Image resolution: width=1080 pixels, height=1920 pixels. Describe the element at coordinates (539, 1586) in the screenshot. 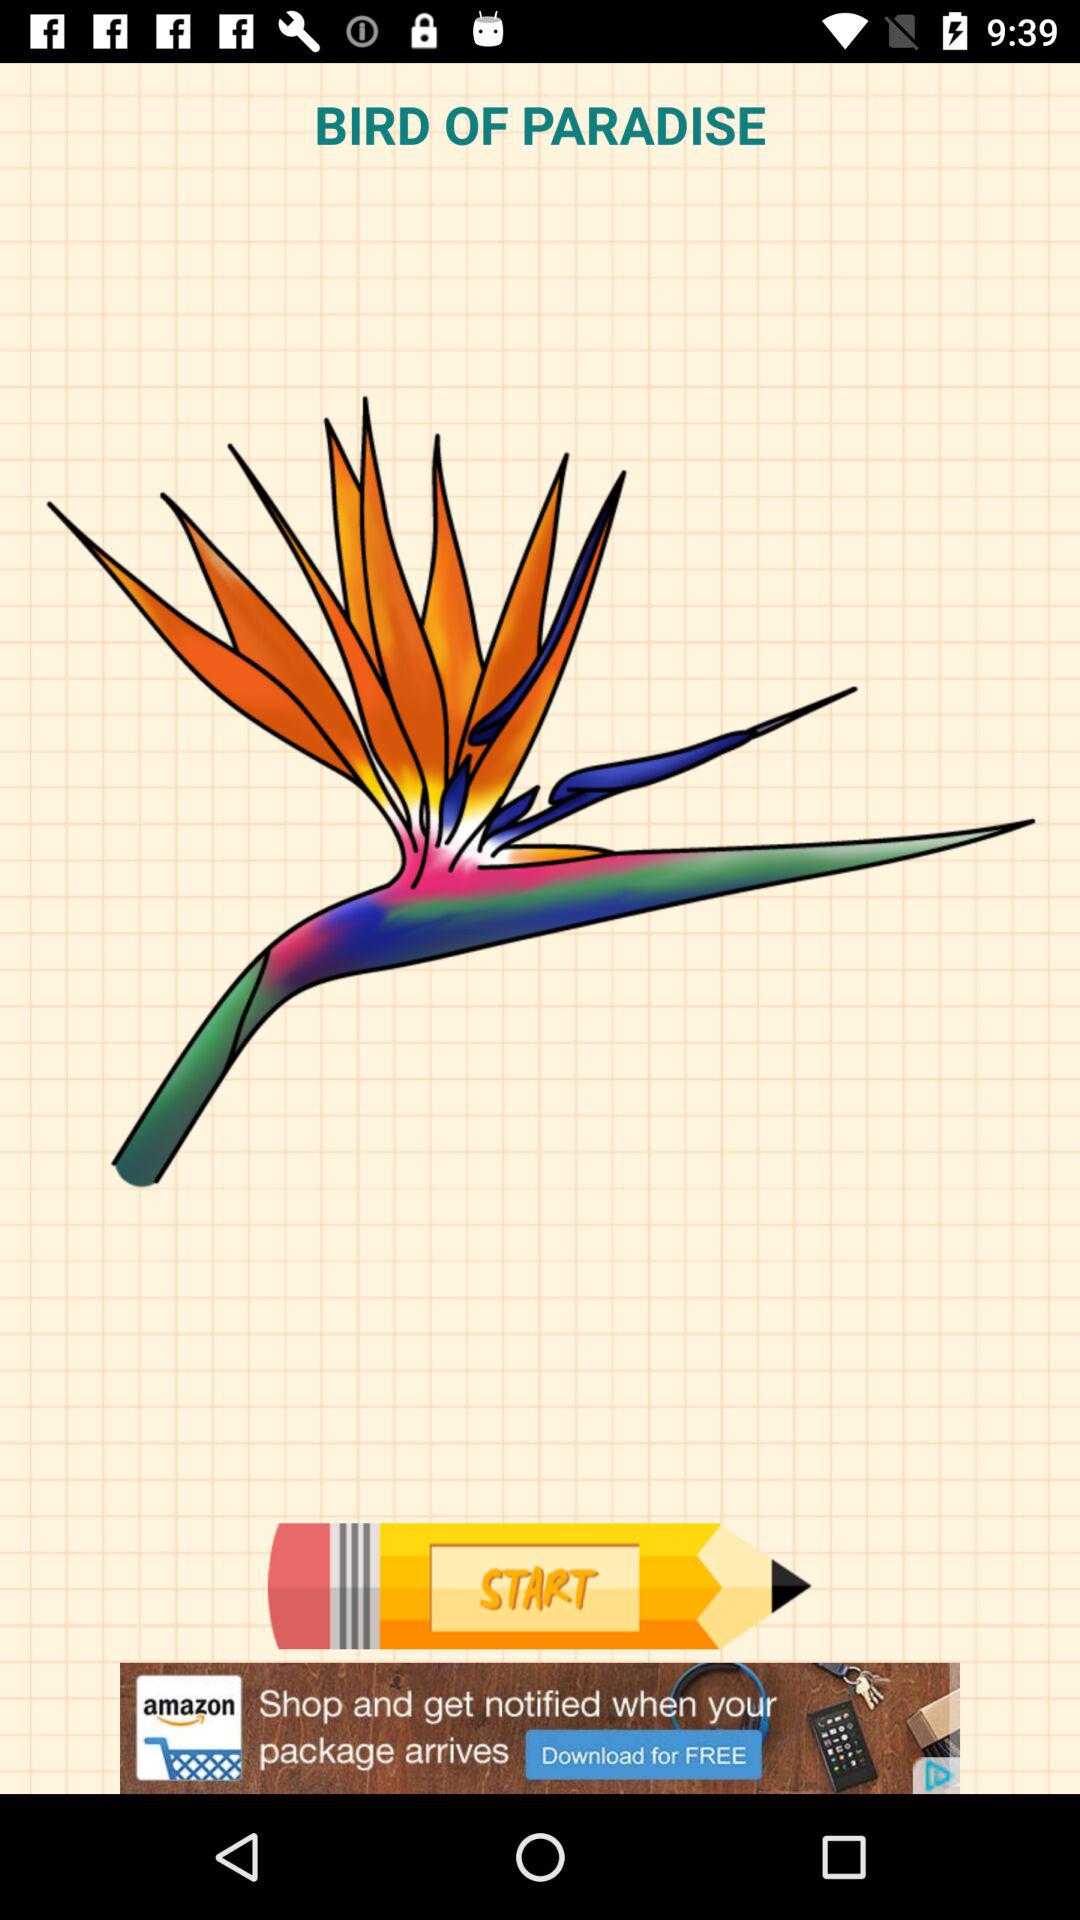

I see `start drawing` at that location.